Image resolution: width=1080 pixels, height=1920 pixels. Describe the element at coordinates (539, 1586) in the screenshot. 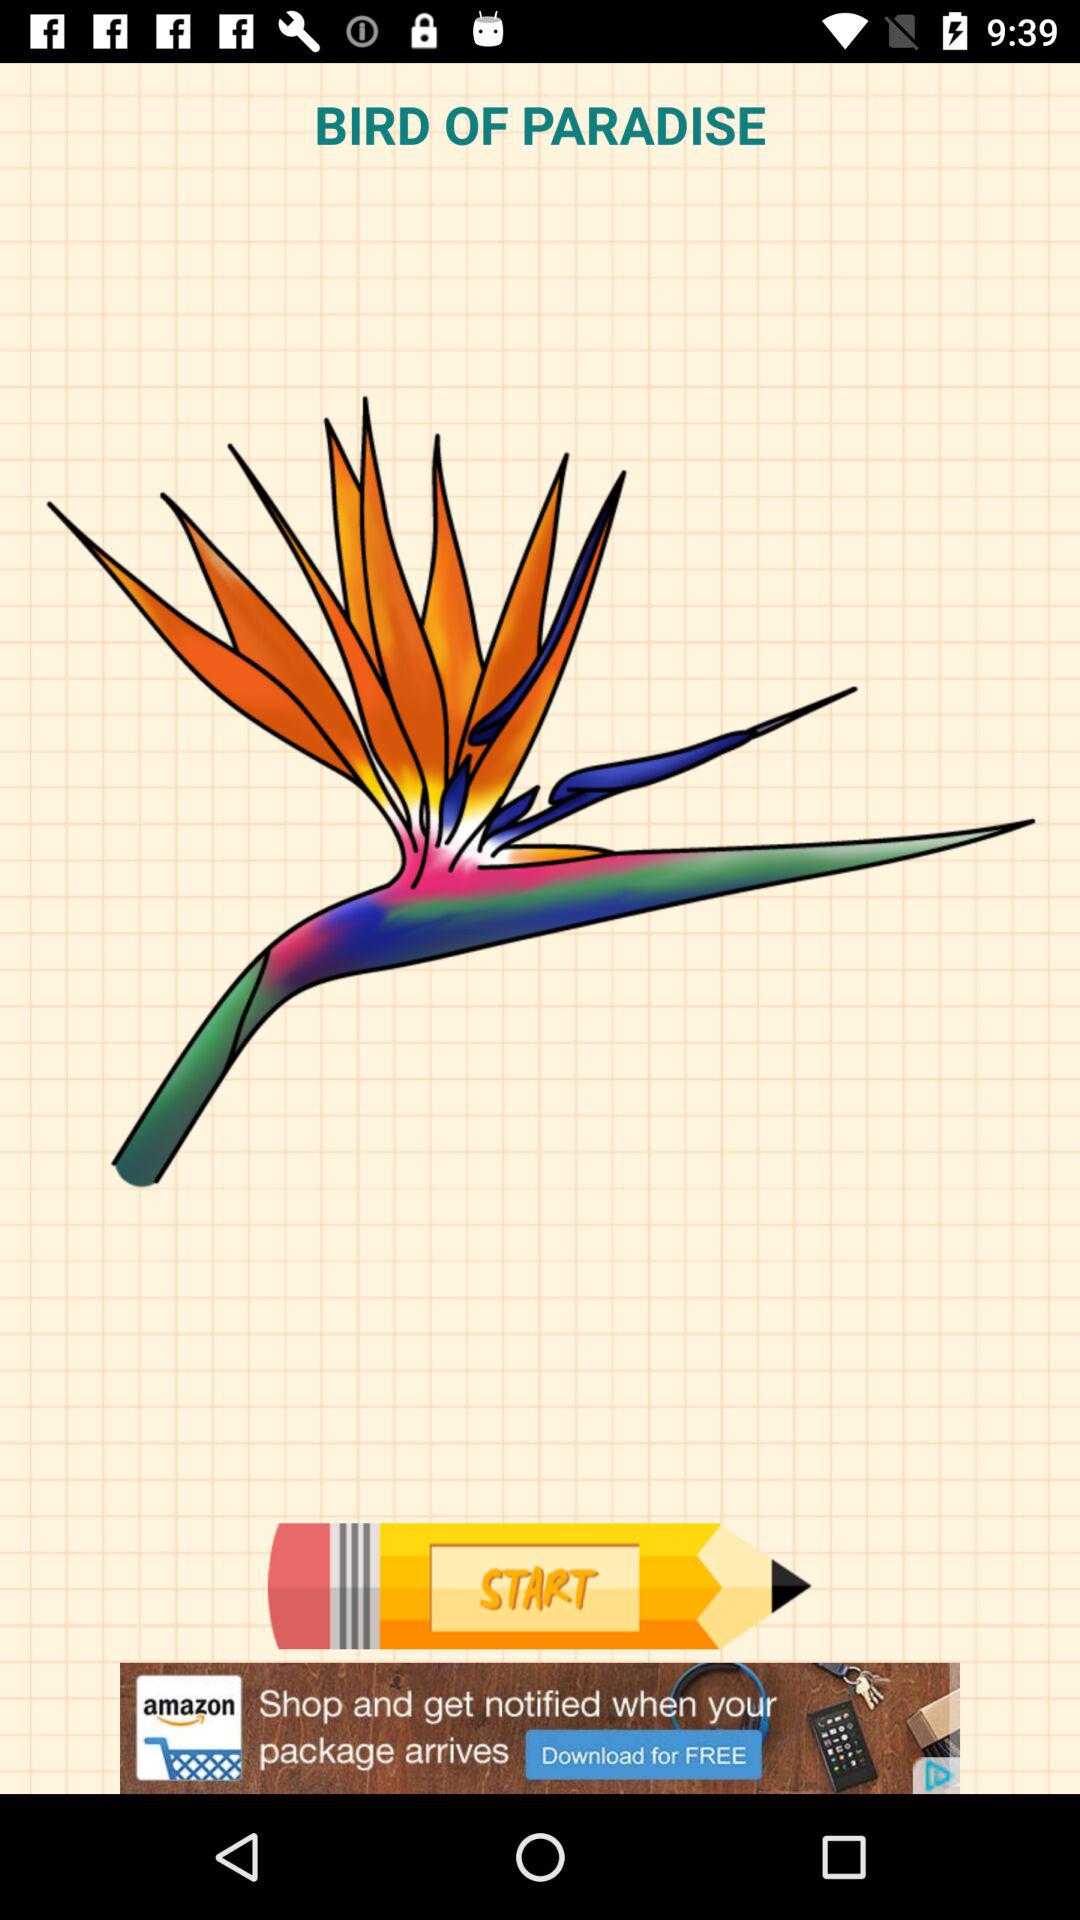

I see `start drawing` at that location.